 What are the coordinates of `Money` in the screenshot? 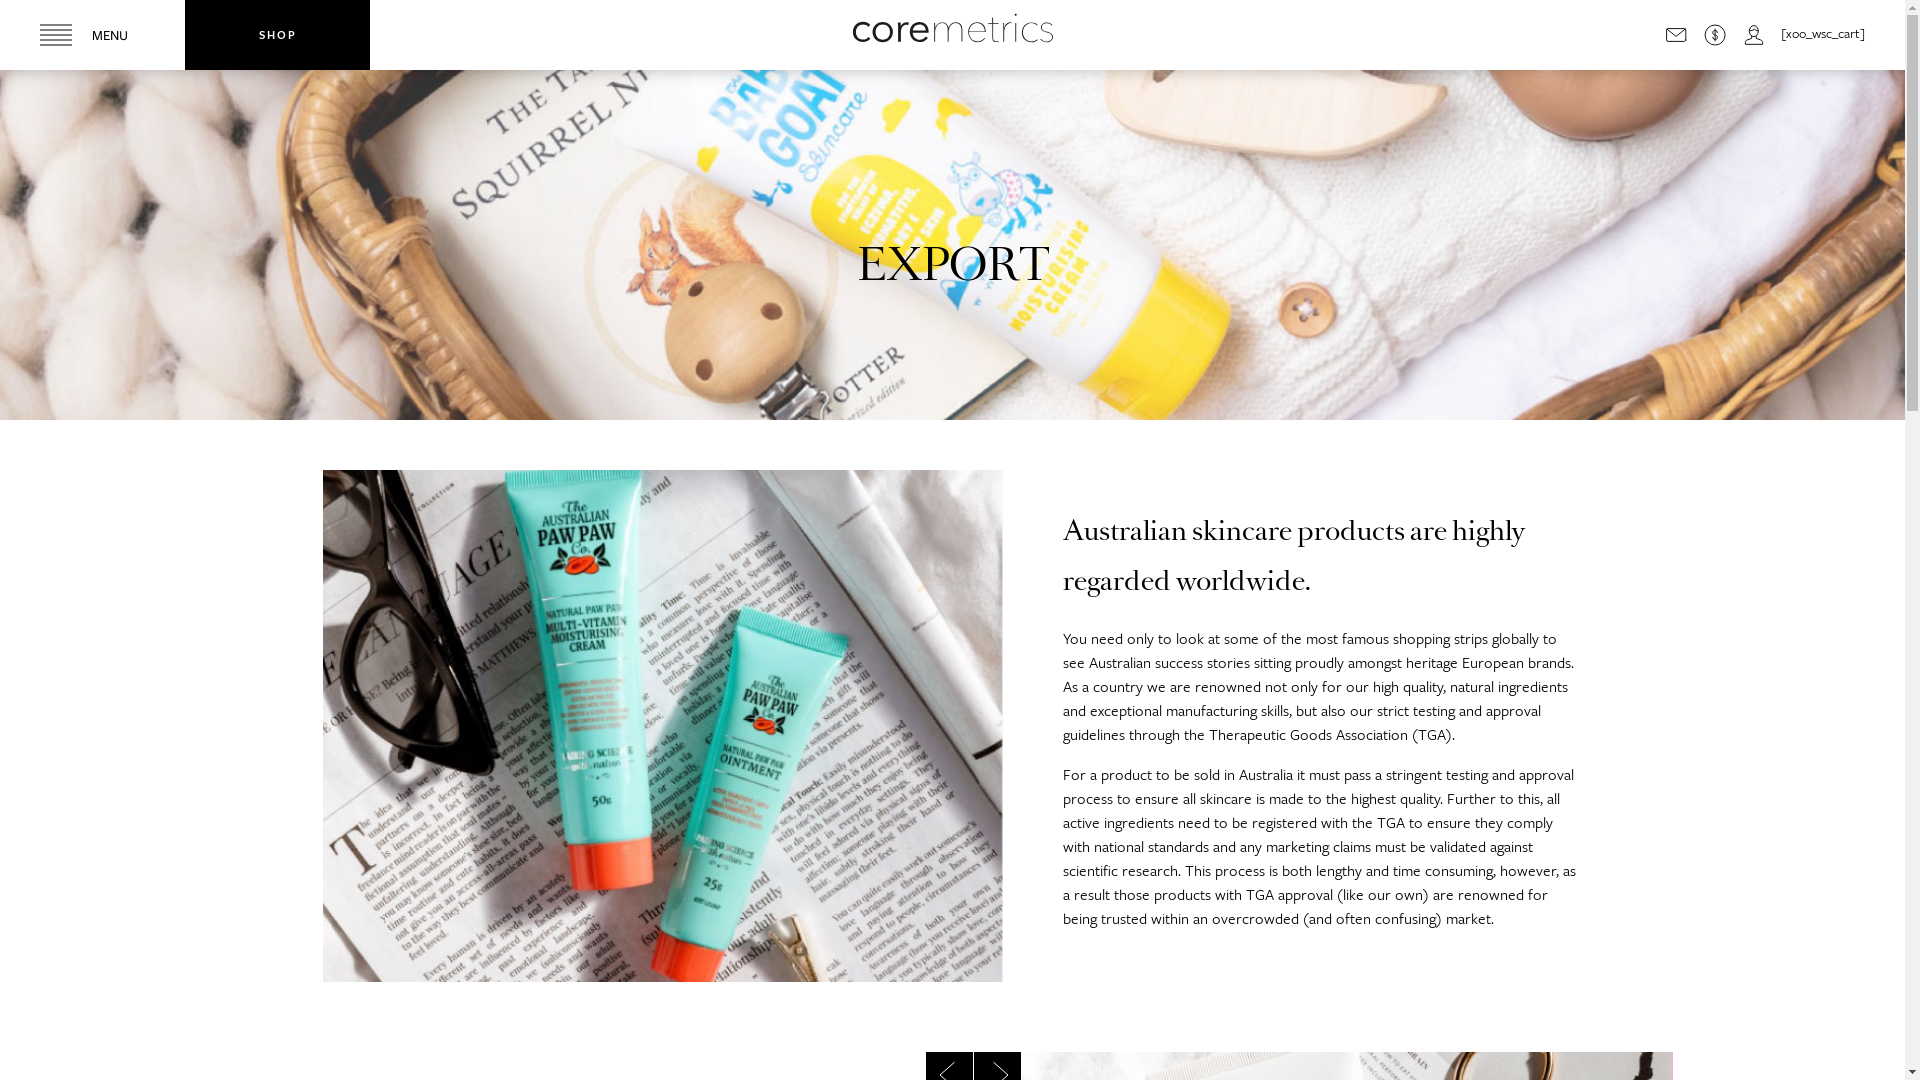 It's located at (1715, 35).